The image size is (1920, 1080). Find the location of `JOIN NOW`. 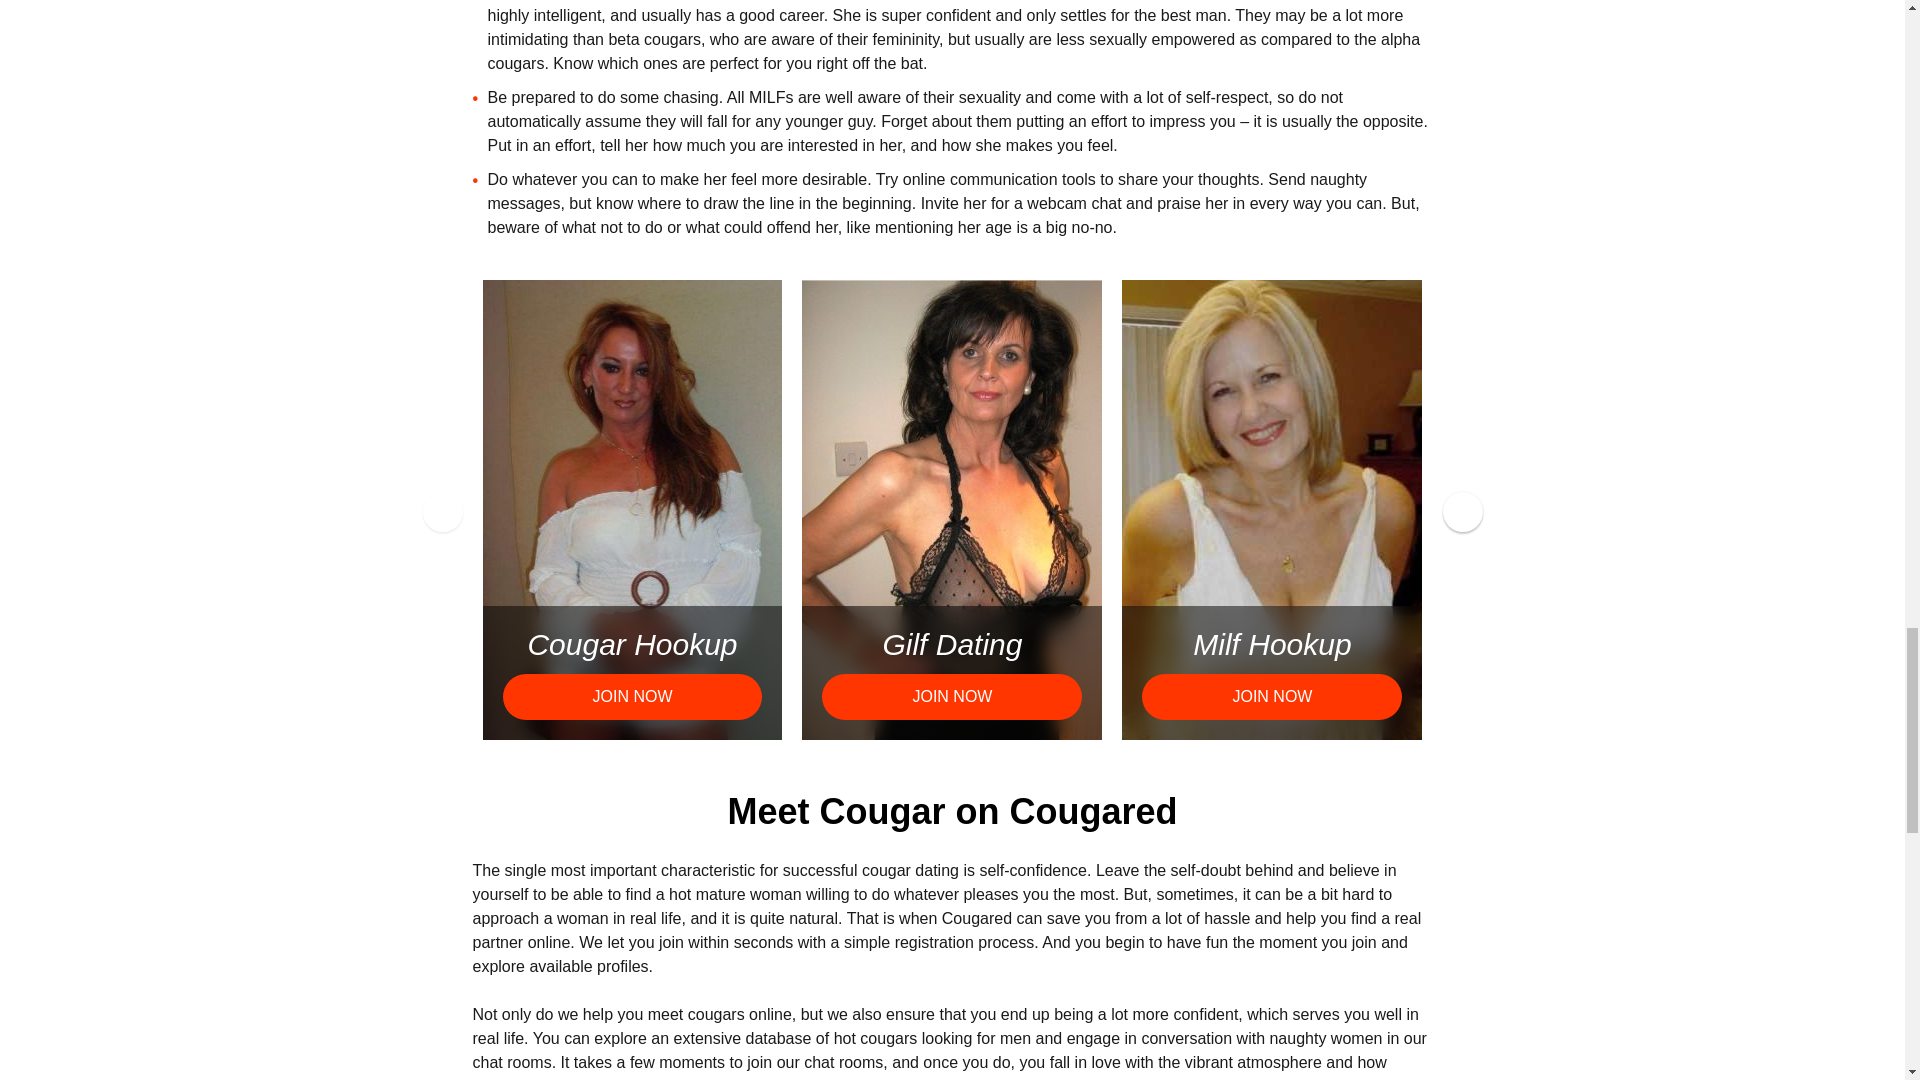

JOIN NOW is located at coordinates (632, 696).